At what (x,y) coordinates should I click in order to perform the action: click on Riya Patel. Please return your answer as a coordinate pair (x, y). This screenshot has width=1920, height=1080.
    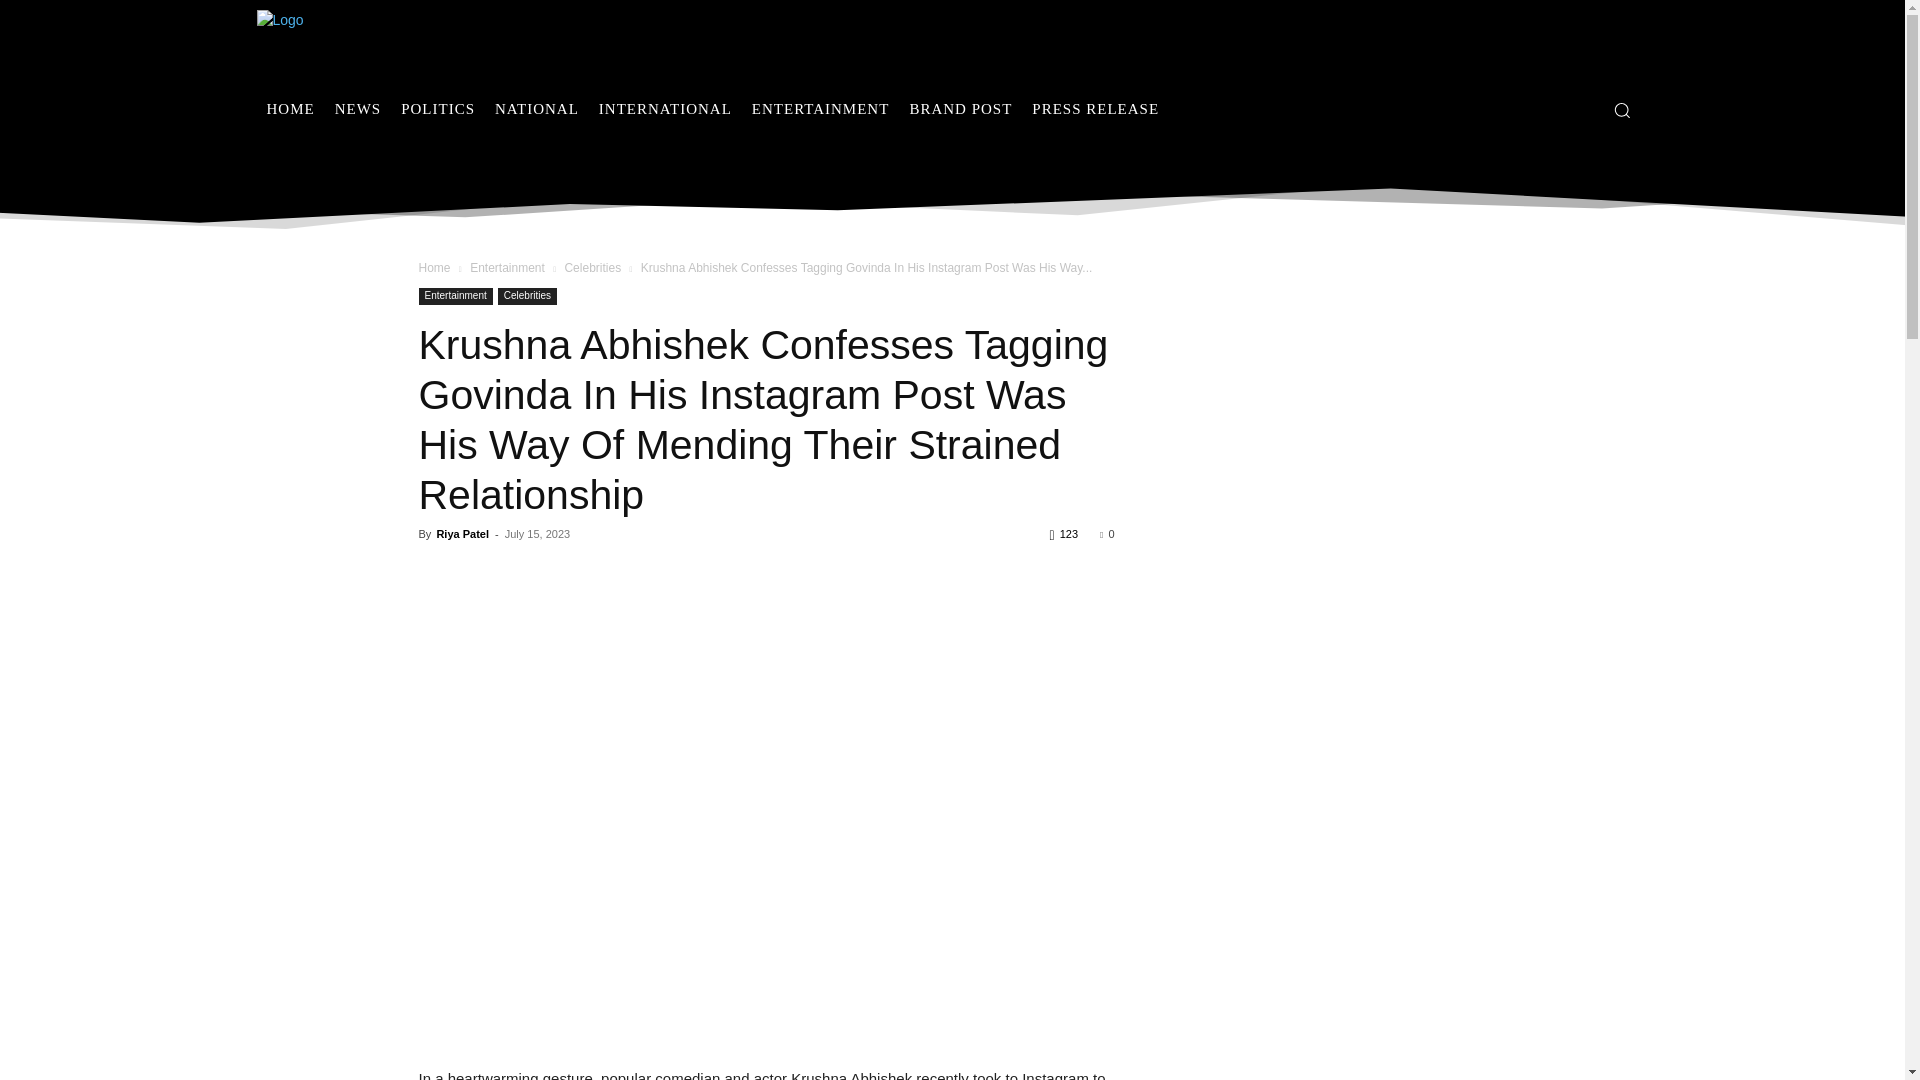
    Looking at the image, I should click on (462, 534).